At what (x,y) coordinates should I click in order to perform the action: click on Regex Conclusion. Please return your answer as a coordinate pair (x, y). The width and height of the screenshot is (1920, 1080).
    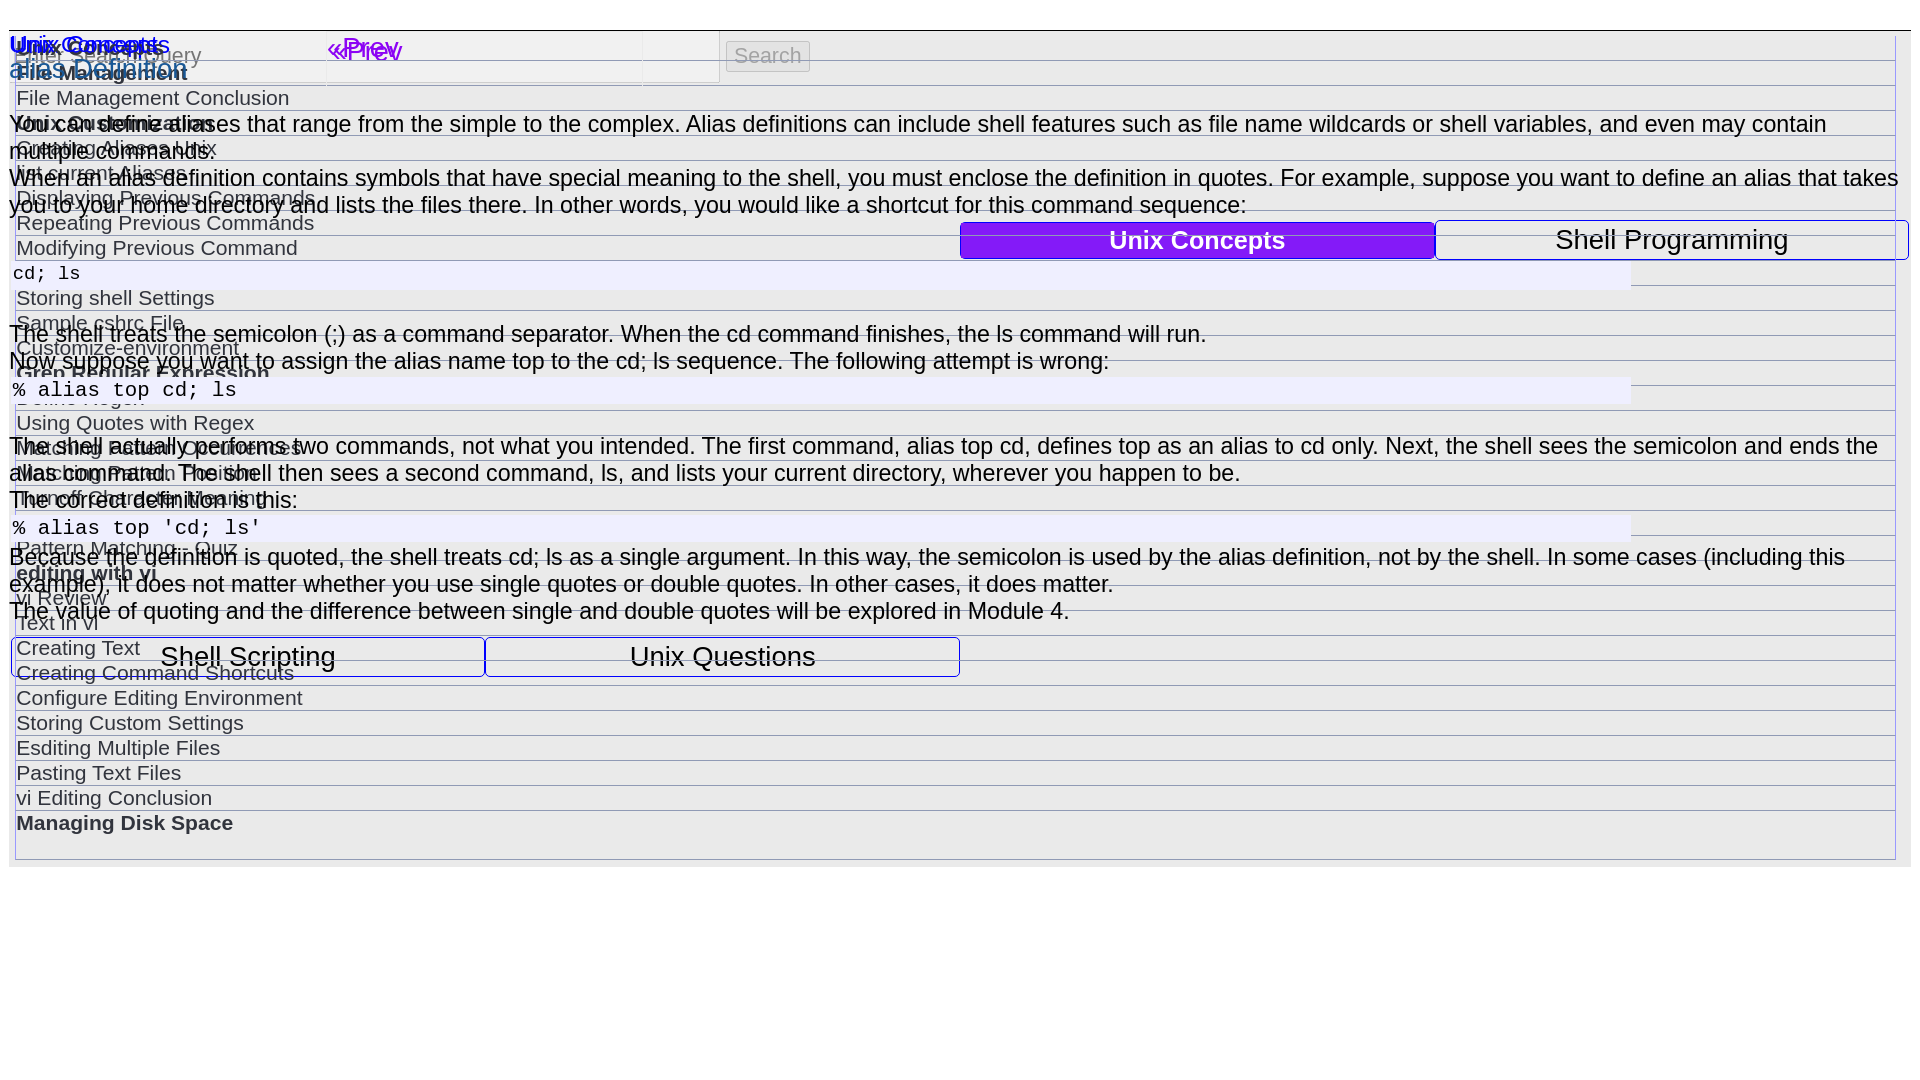
    Looking at the image, I should click on (955, 522).